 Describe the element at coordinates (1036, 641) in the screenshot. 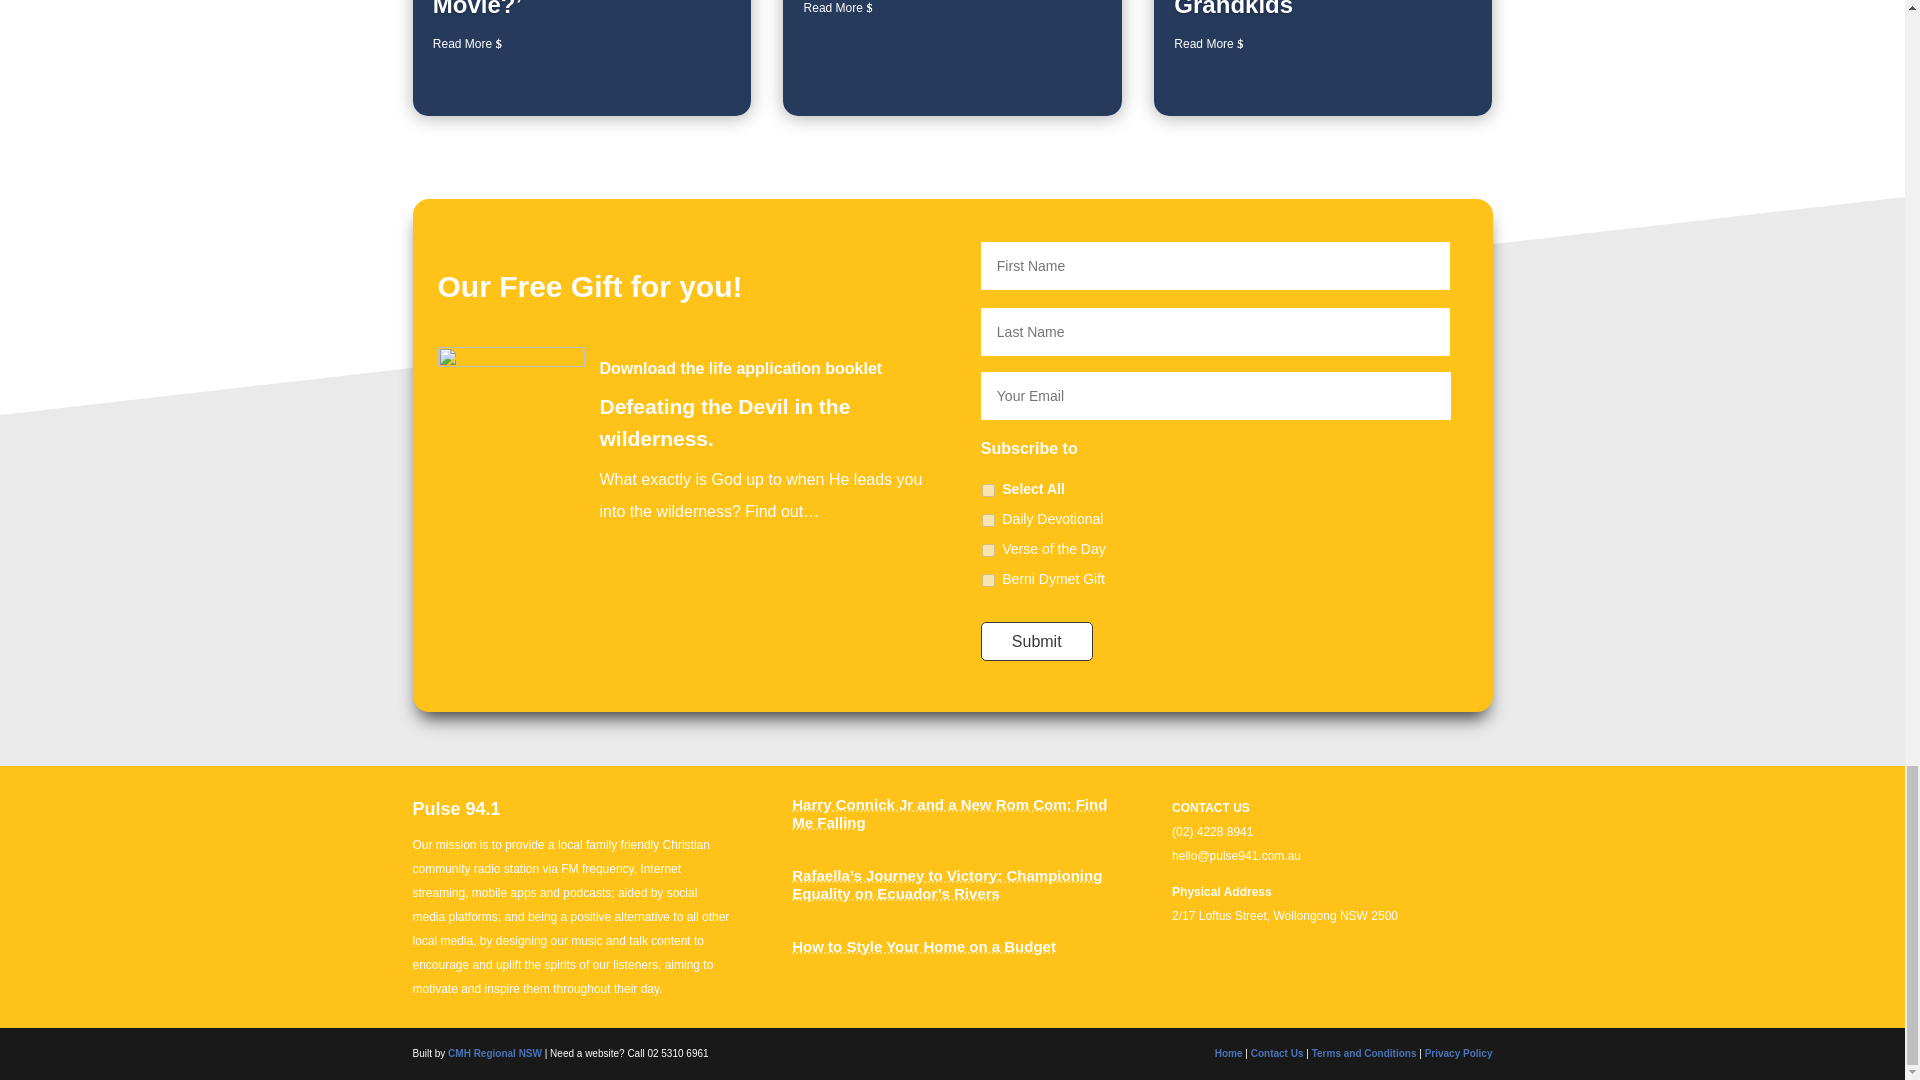

I see `Submit` at that location.